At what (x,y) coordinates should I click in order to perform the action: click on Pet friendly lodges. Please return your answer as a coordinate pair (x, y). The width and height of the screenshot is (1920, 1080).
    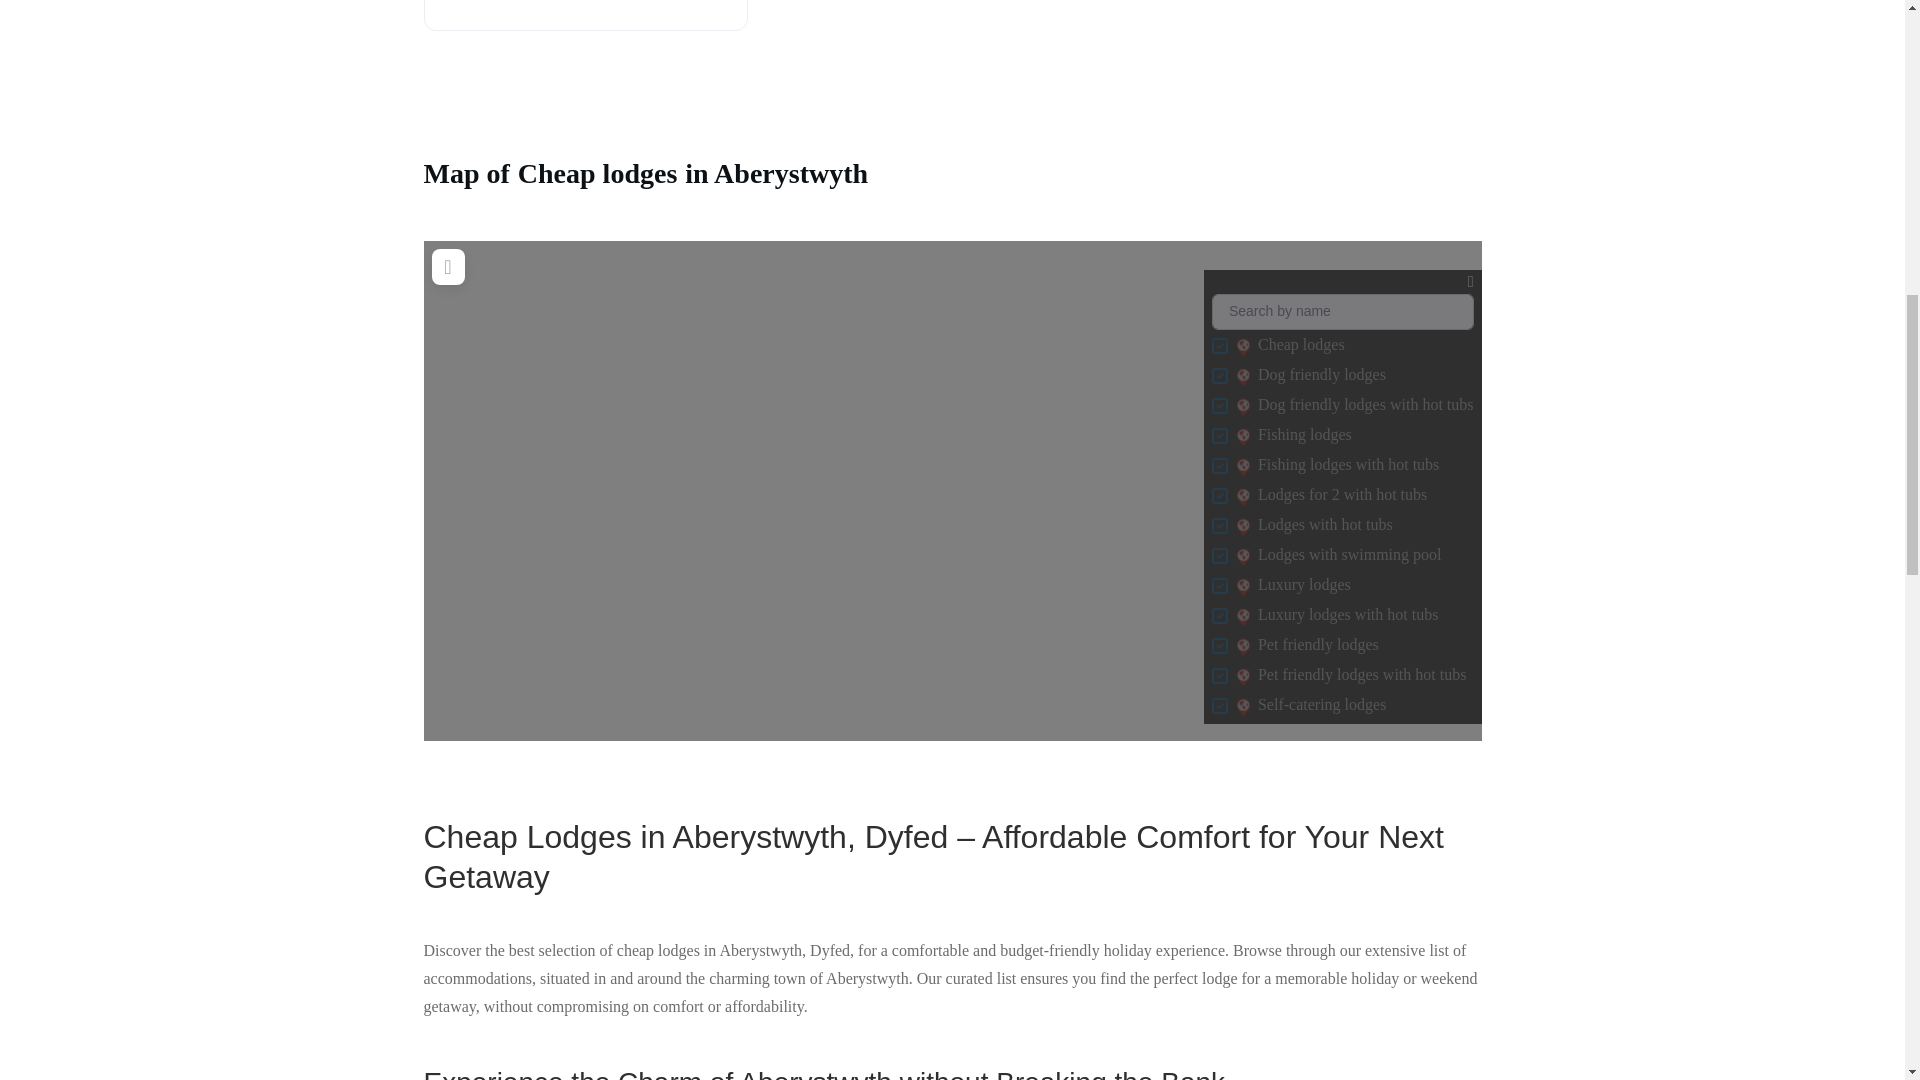
    Looking at the image, I should click on (1242, 646).